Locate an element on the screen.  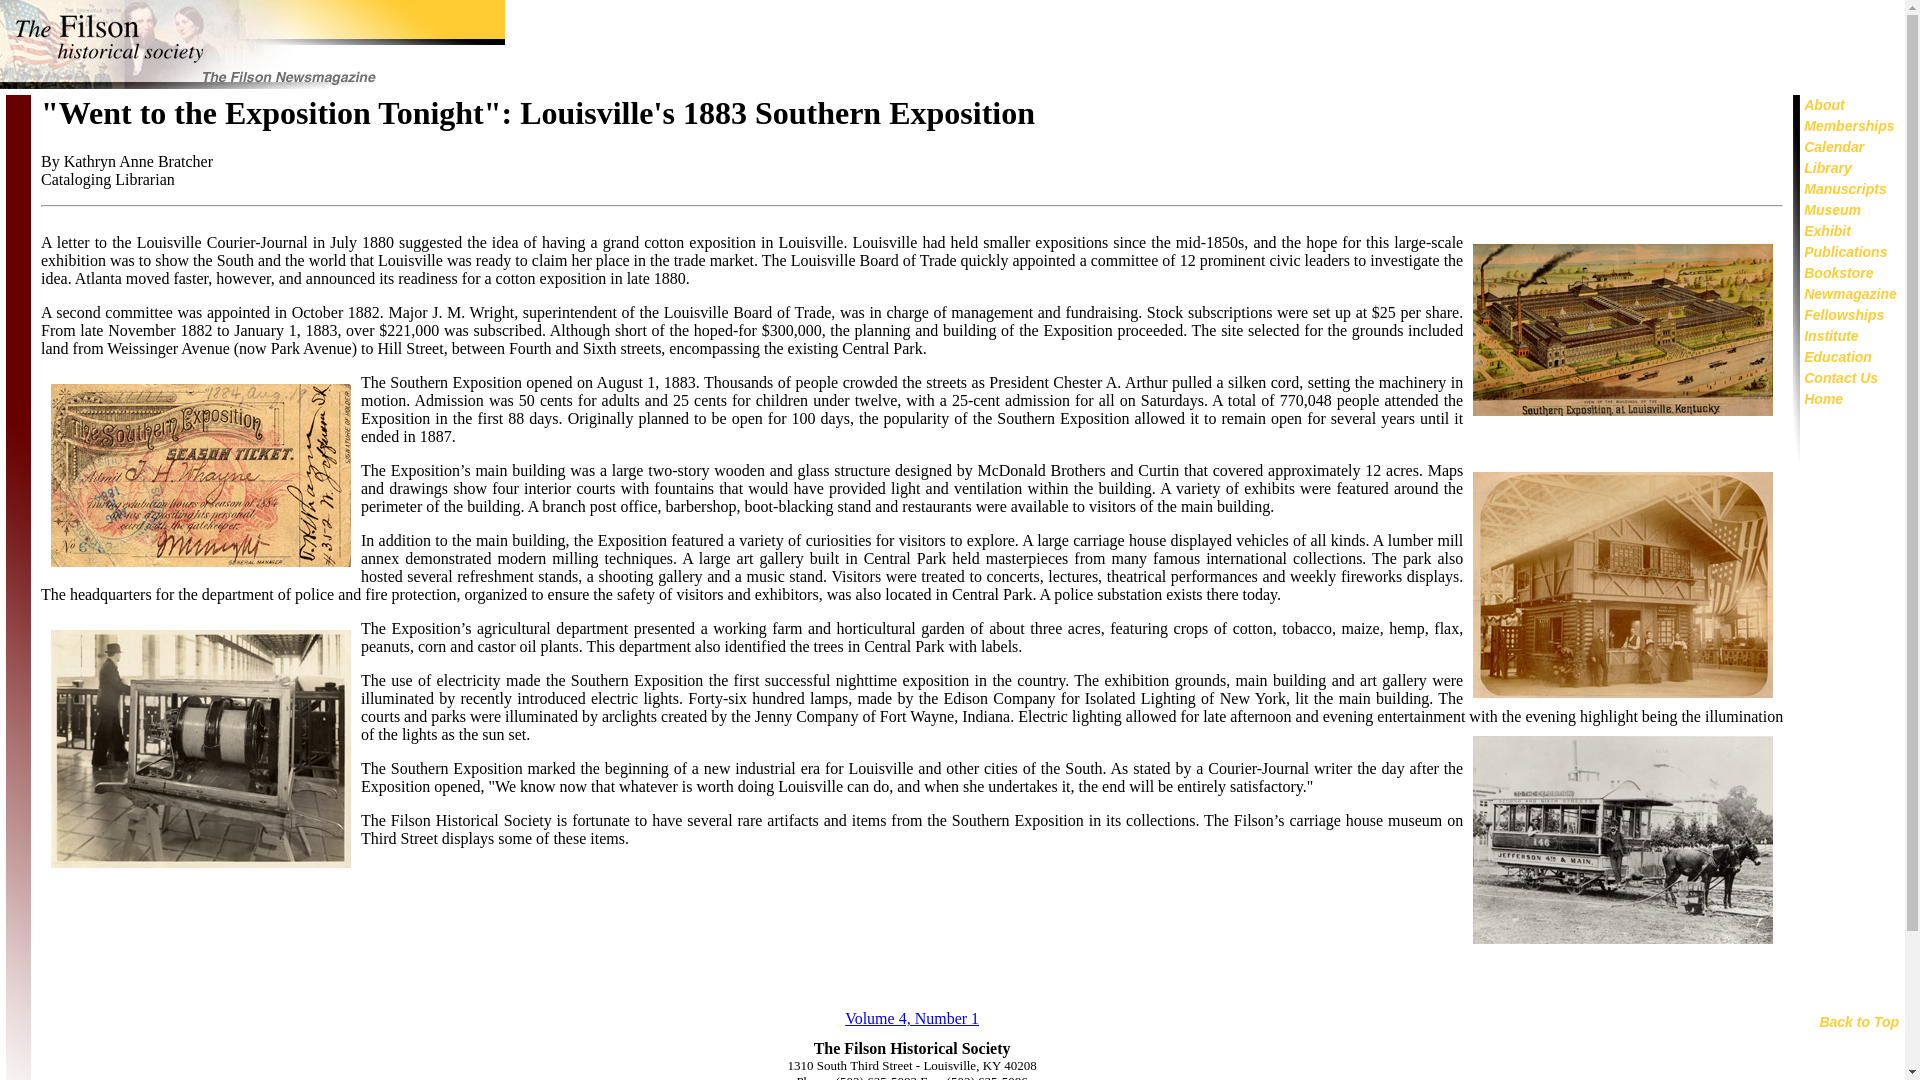
Volume 4, Number 1 is located at coordinates (912, 1018).